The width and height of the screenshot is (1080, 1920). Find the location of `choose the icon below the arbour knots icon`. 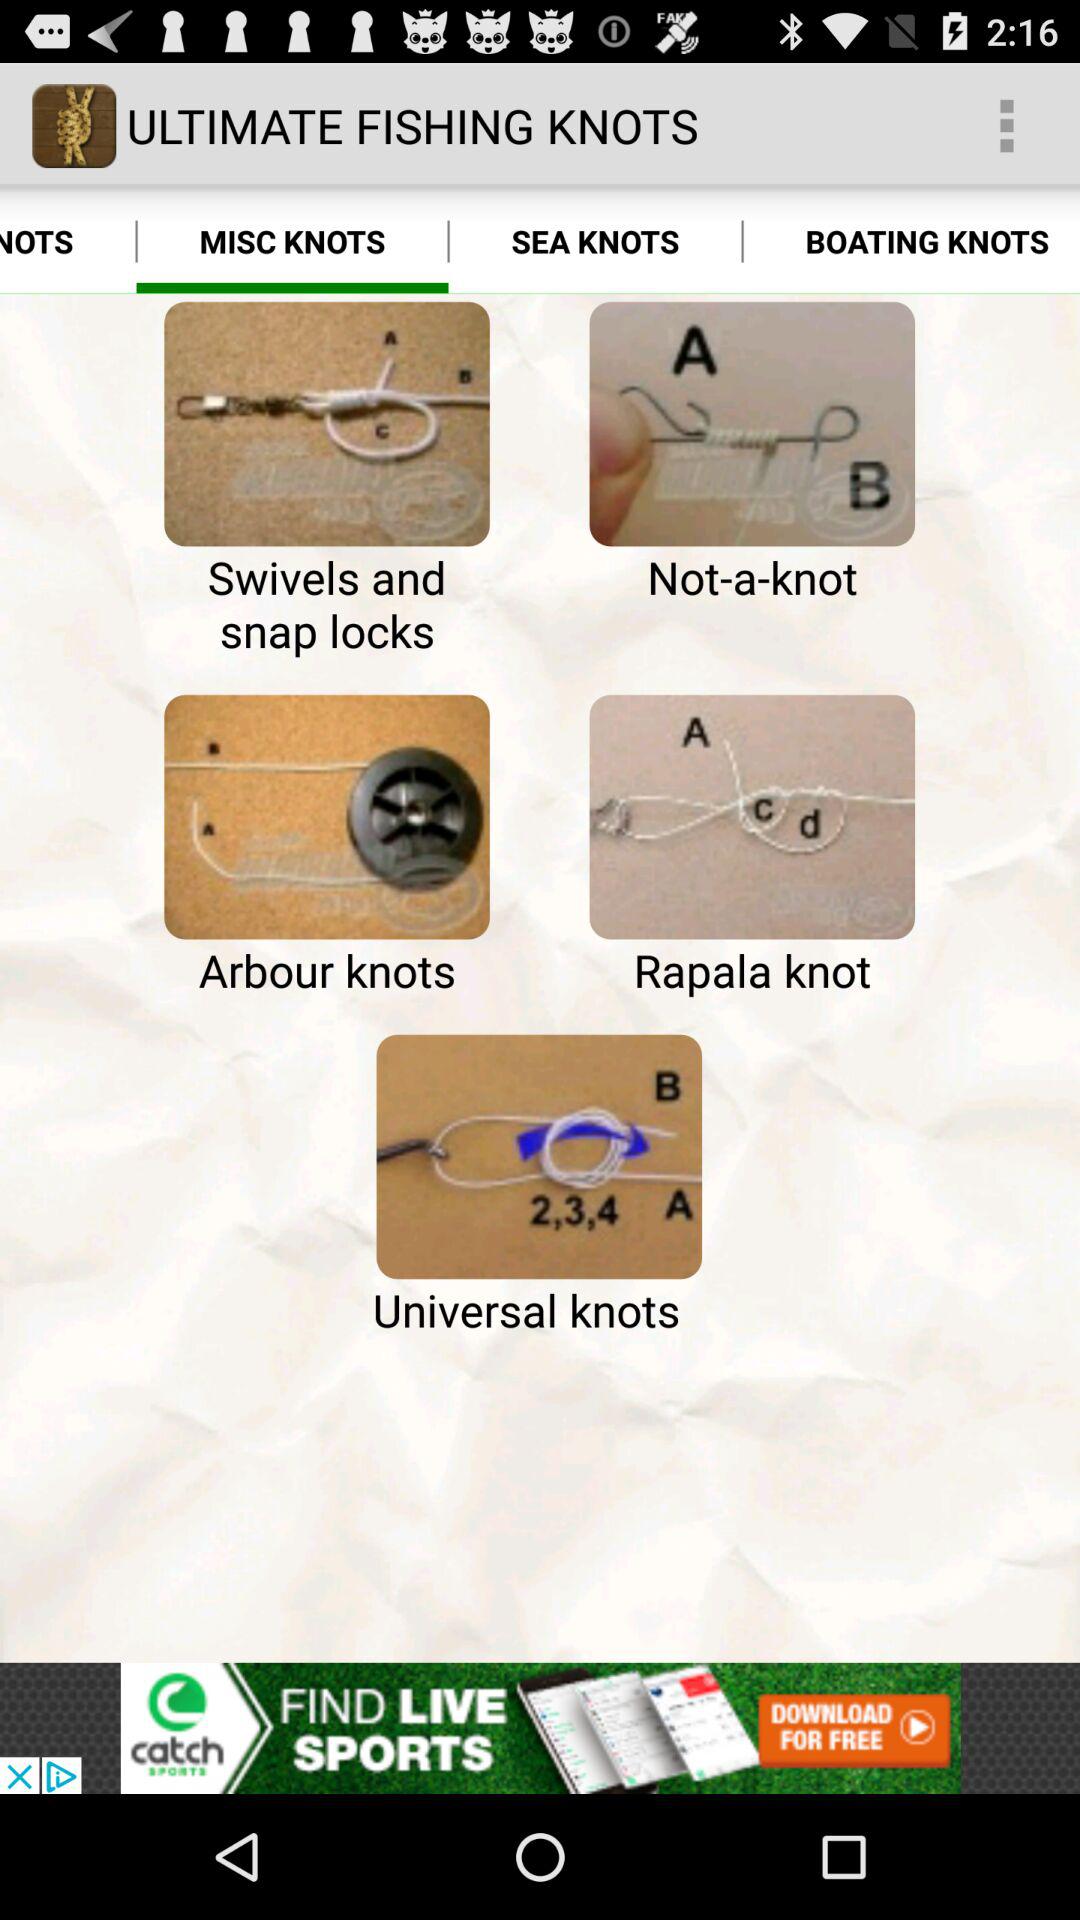

choose the icon below the arbour knots icon is located at coordinates (538, 1156).